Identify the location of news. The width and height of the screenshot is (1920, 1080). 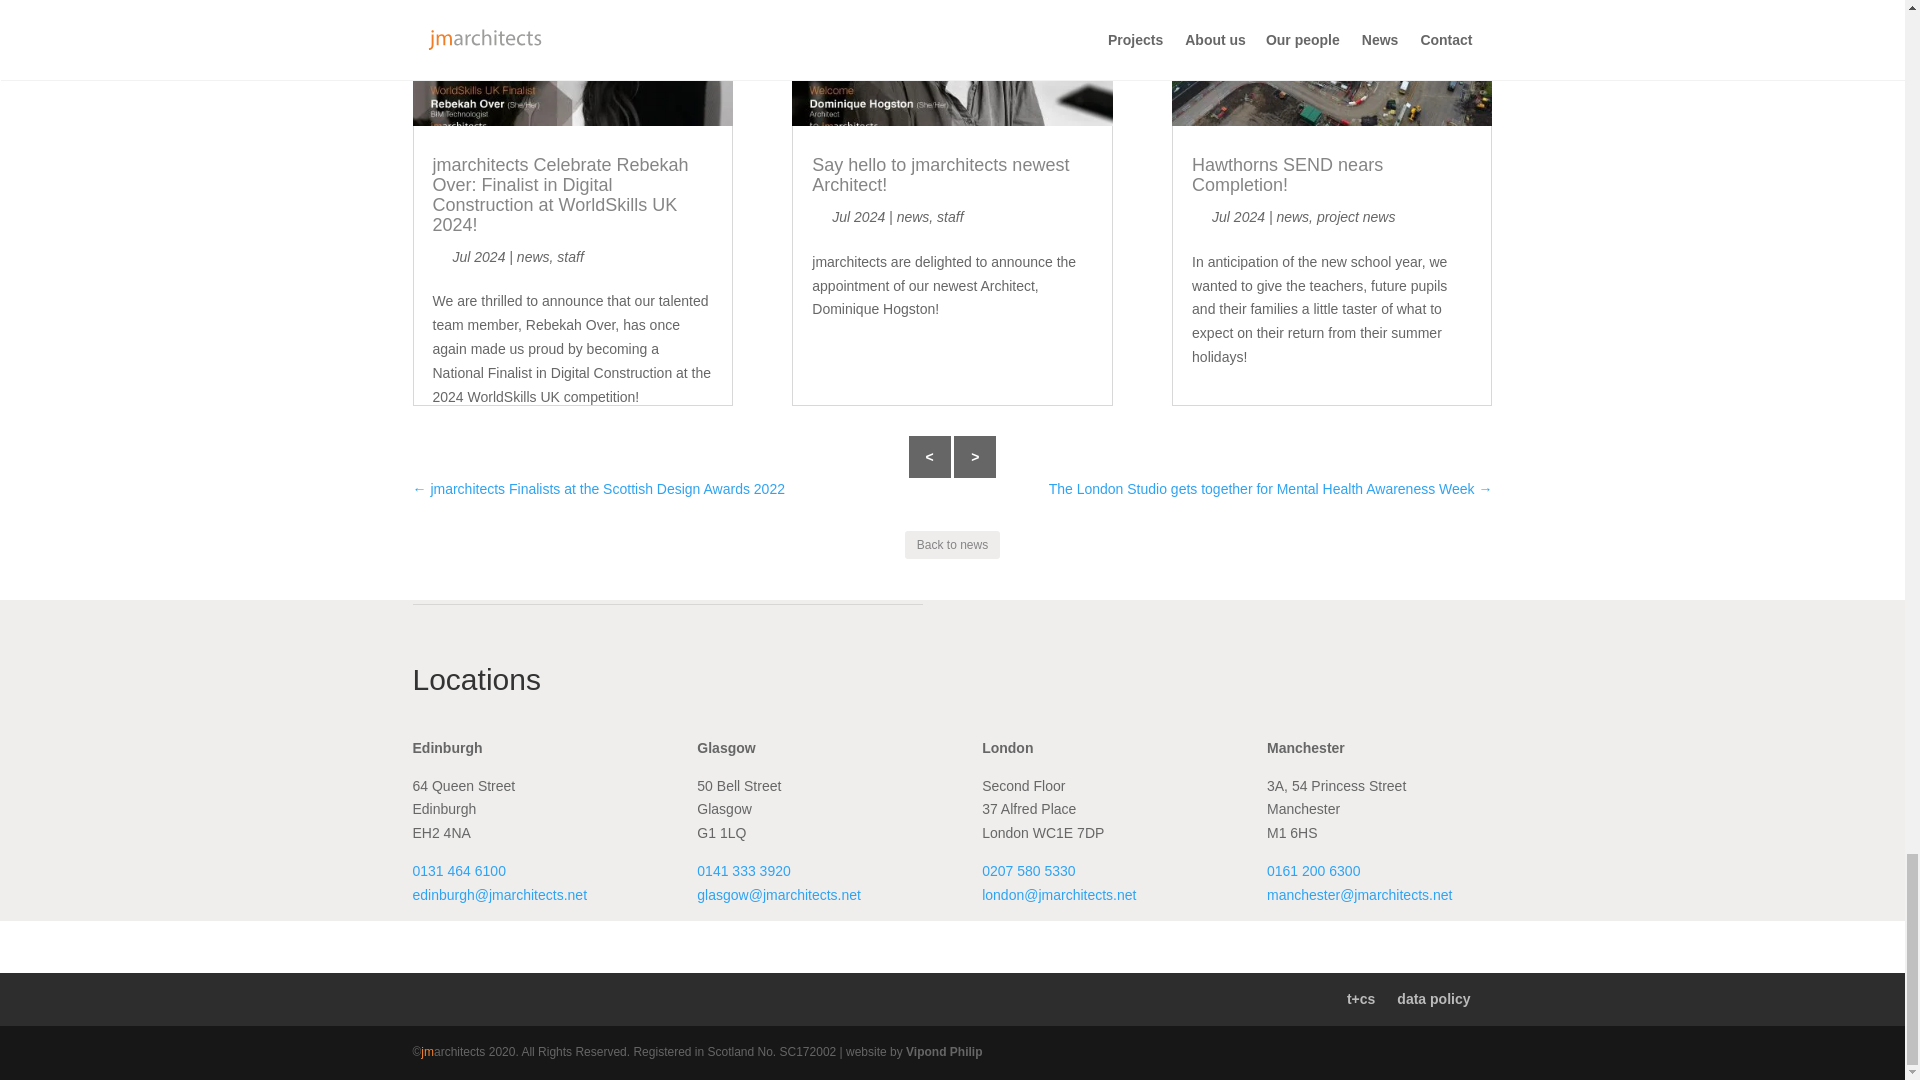
(532, 256).